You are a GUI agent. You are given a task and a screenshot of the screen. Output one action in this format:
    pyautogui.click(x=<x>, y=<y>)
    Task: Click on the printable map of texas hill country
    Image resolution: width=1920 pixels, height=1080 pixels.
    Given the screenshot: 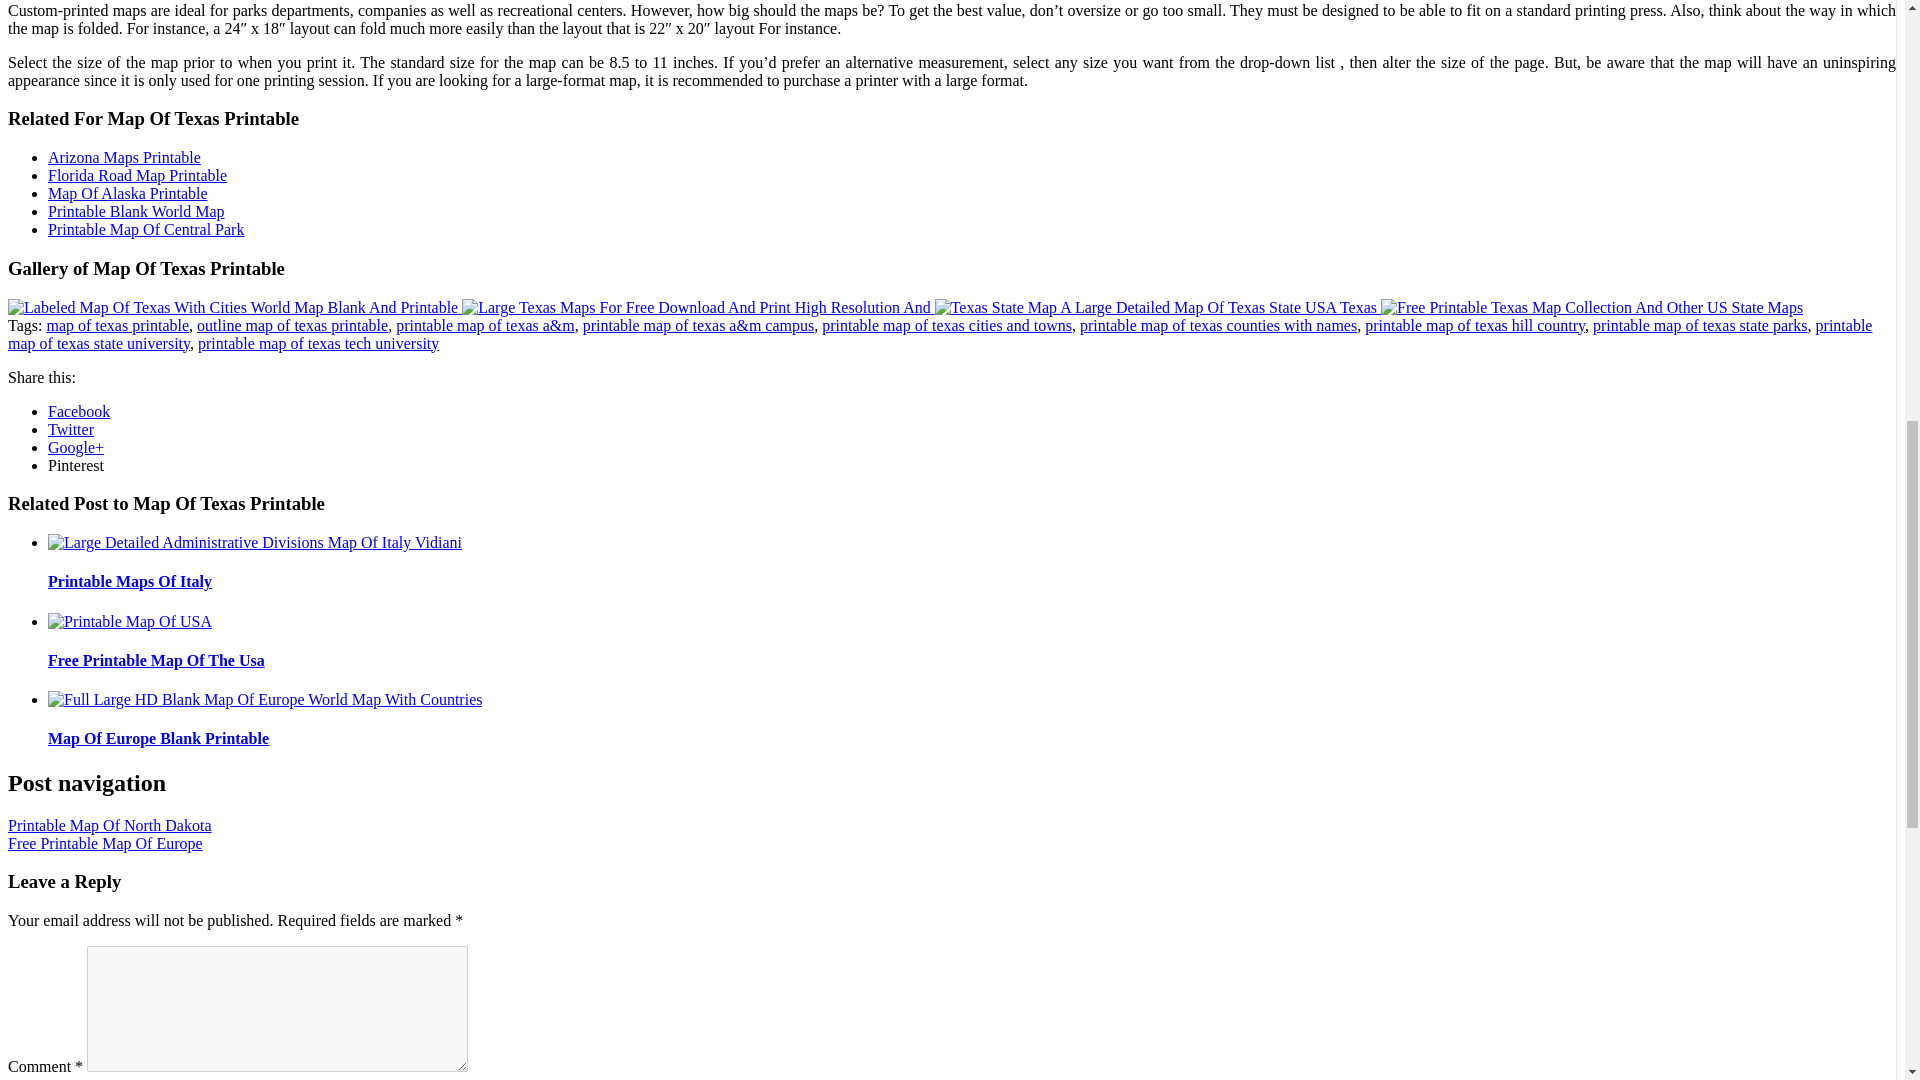 What is the action you would take?
    pyautogui.click(x=1475, y=325)
    